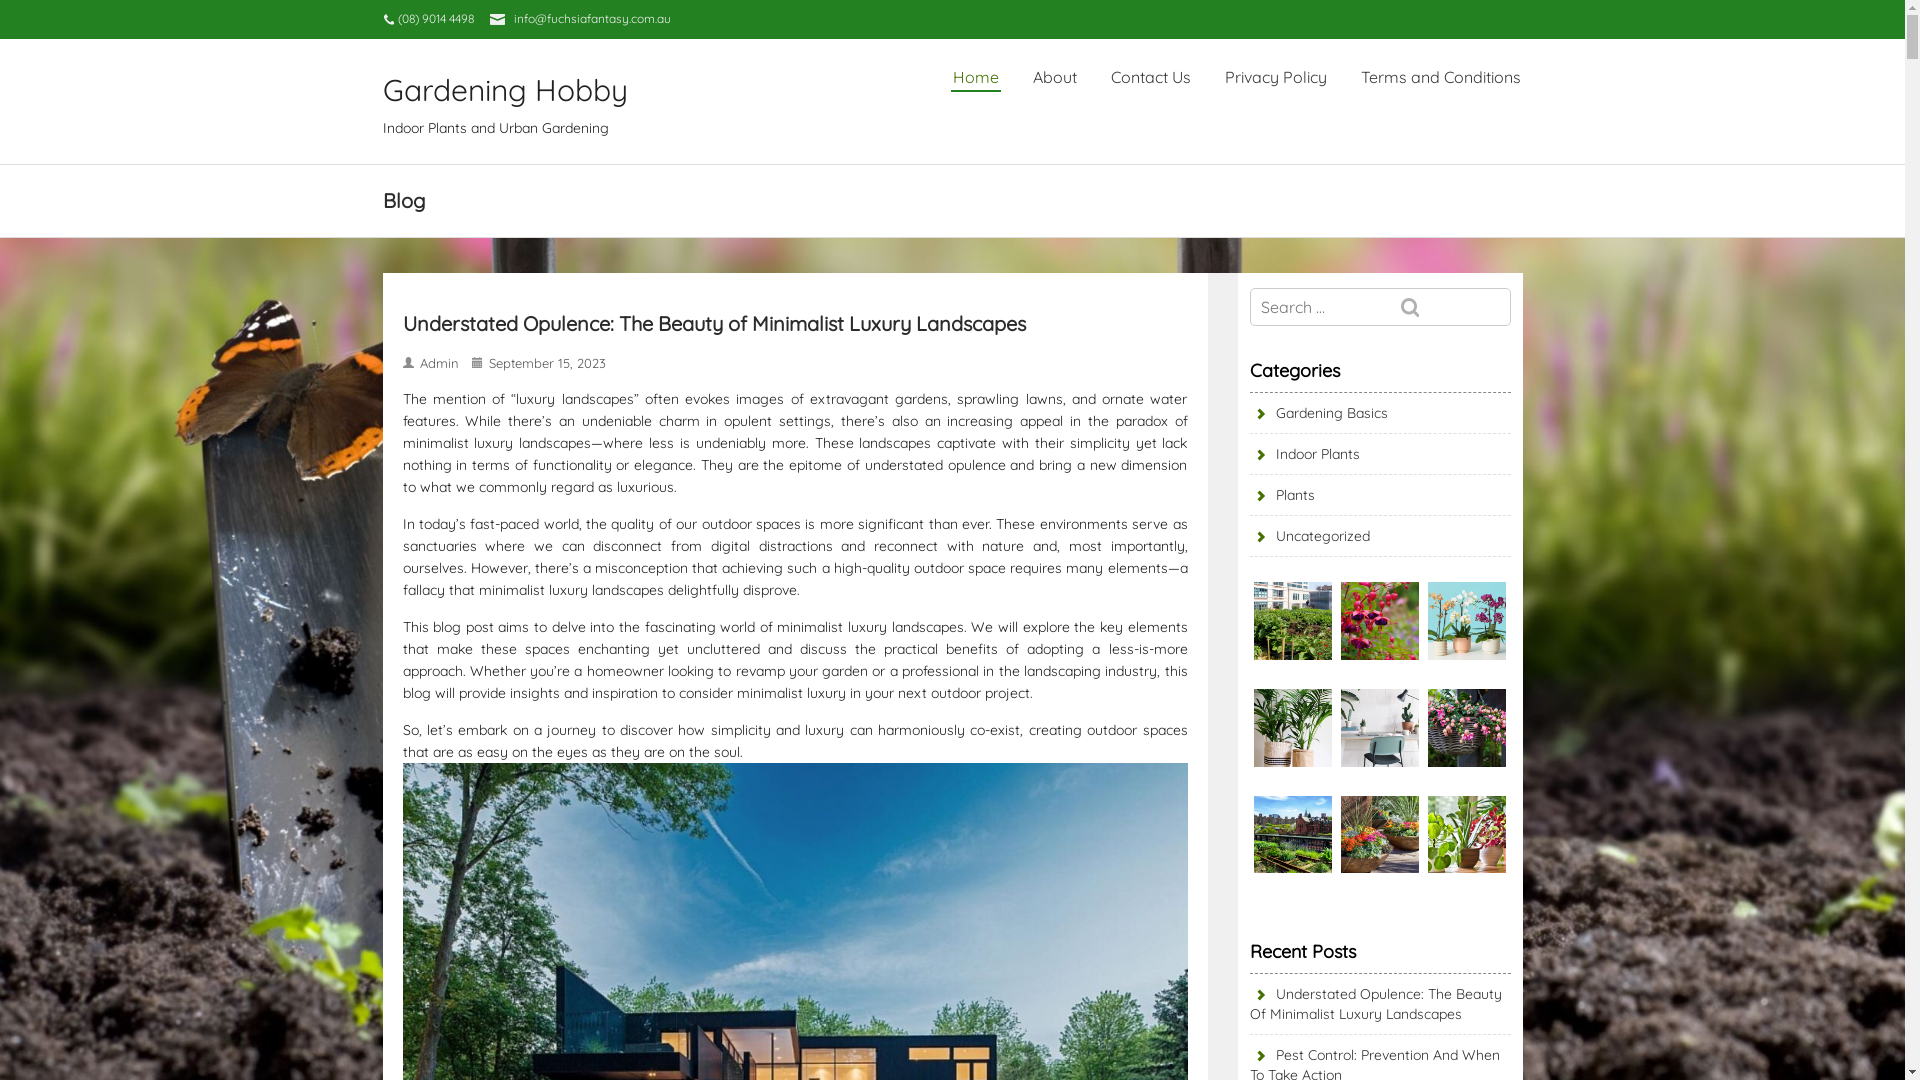 The image size is (1920, 1080). I want to click on September 15, 2023, so click(548, 362).